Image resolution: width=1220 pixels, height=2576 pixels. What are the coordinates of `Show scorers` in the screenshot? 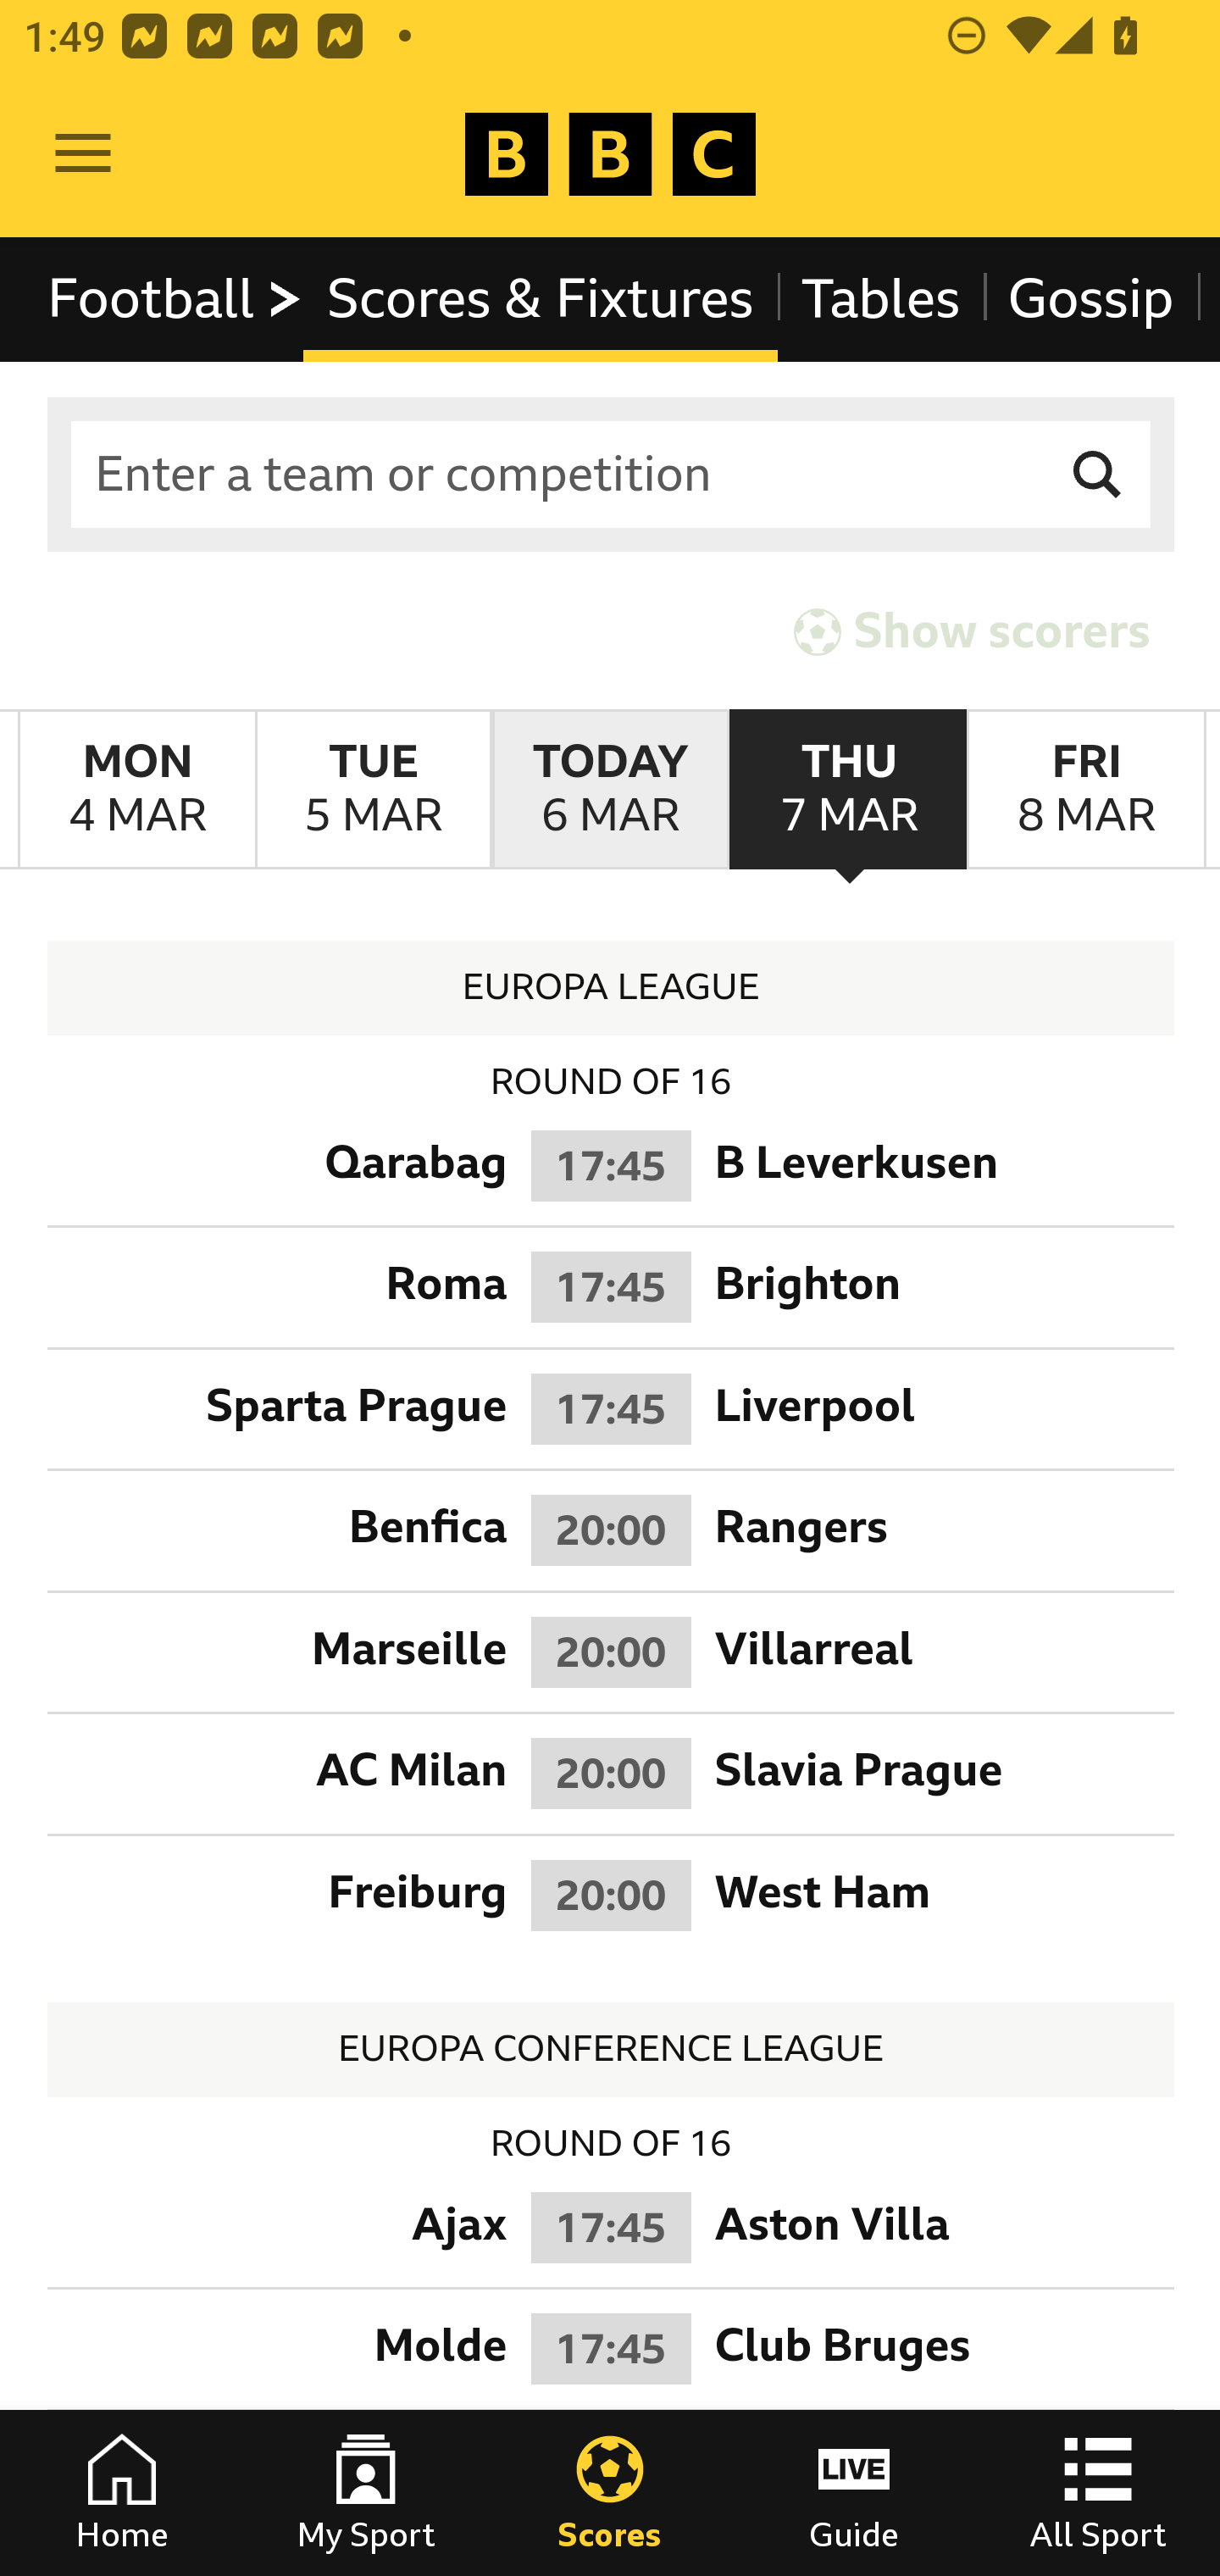 It's located at (972, 630).